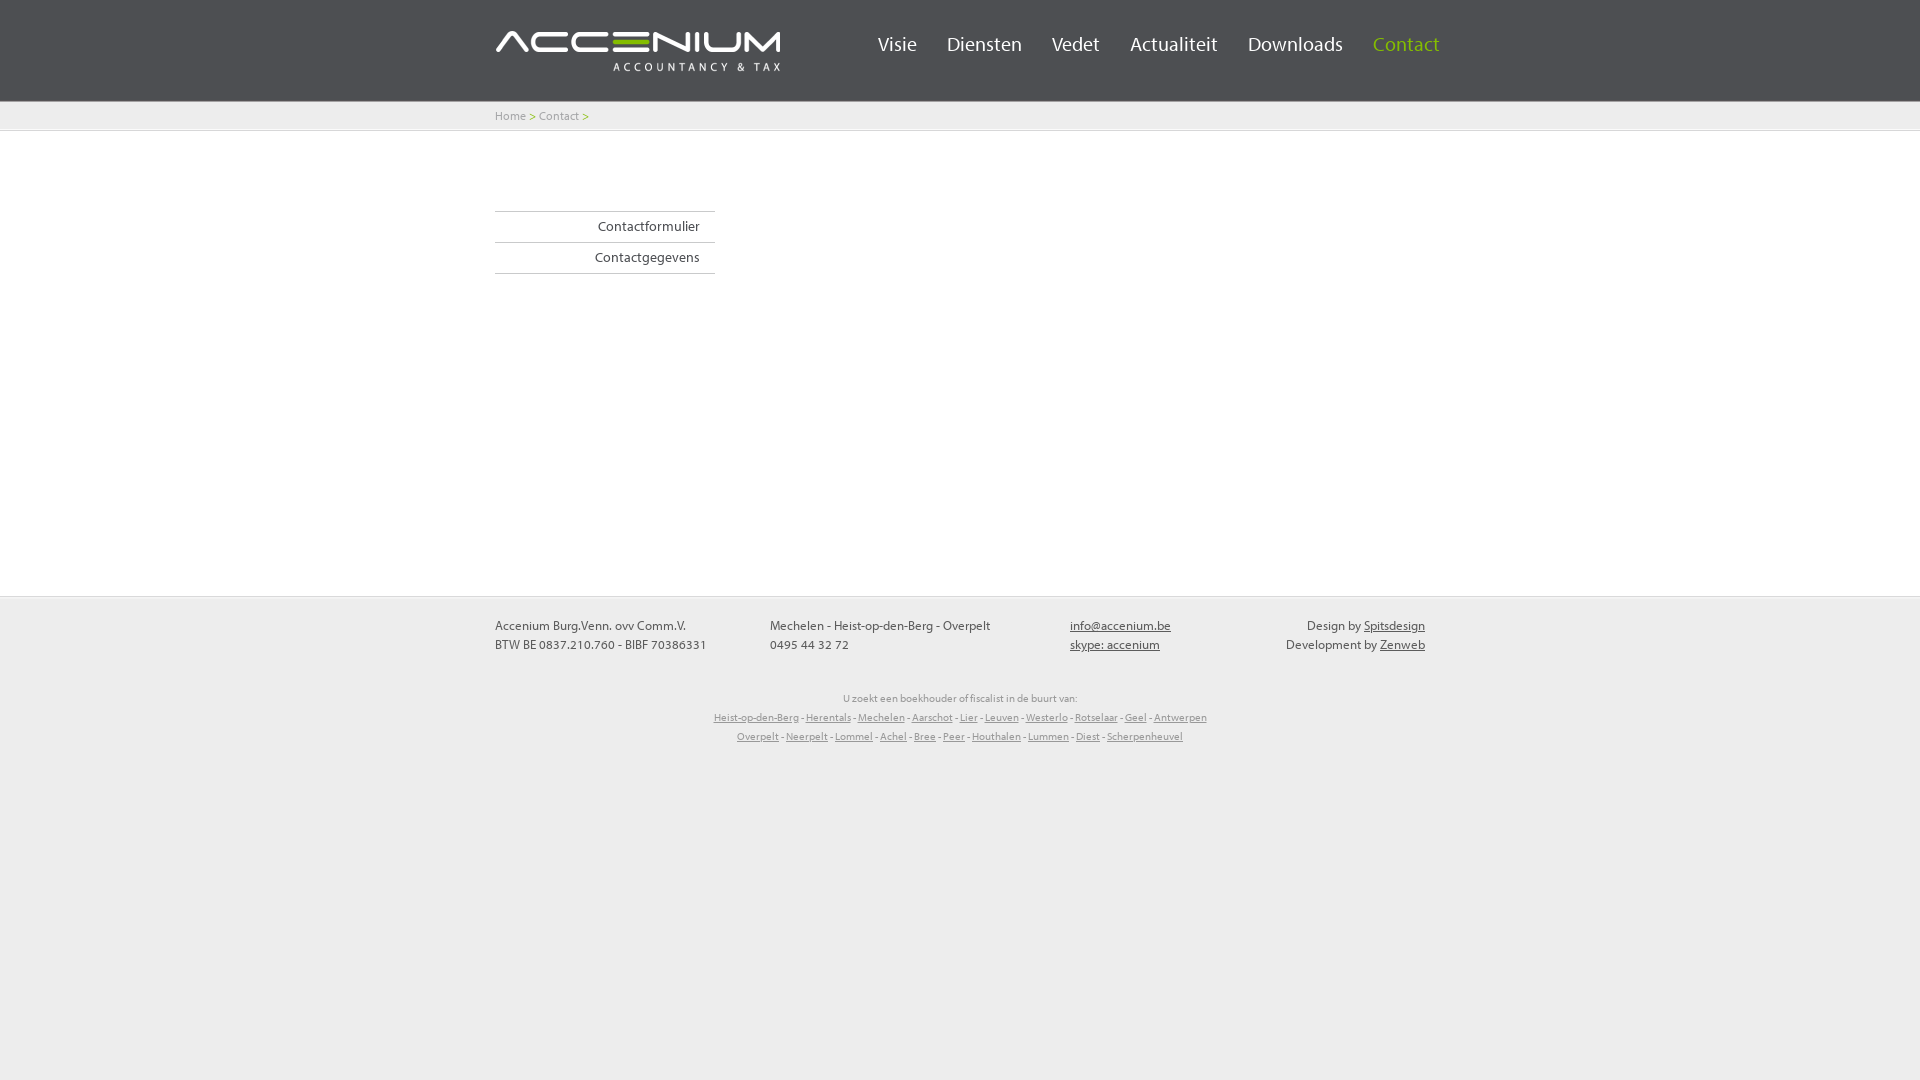 The image size is (1920, 1080). What do you see at coordinates (954, 736) in the screenshot?
I see `Peer` at bounding box center [954, 736].